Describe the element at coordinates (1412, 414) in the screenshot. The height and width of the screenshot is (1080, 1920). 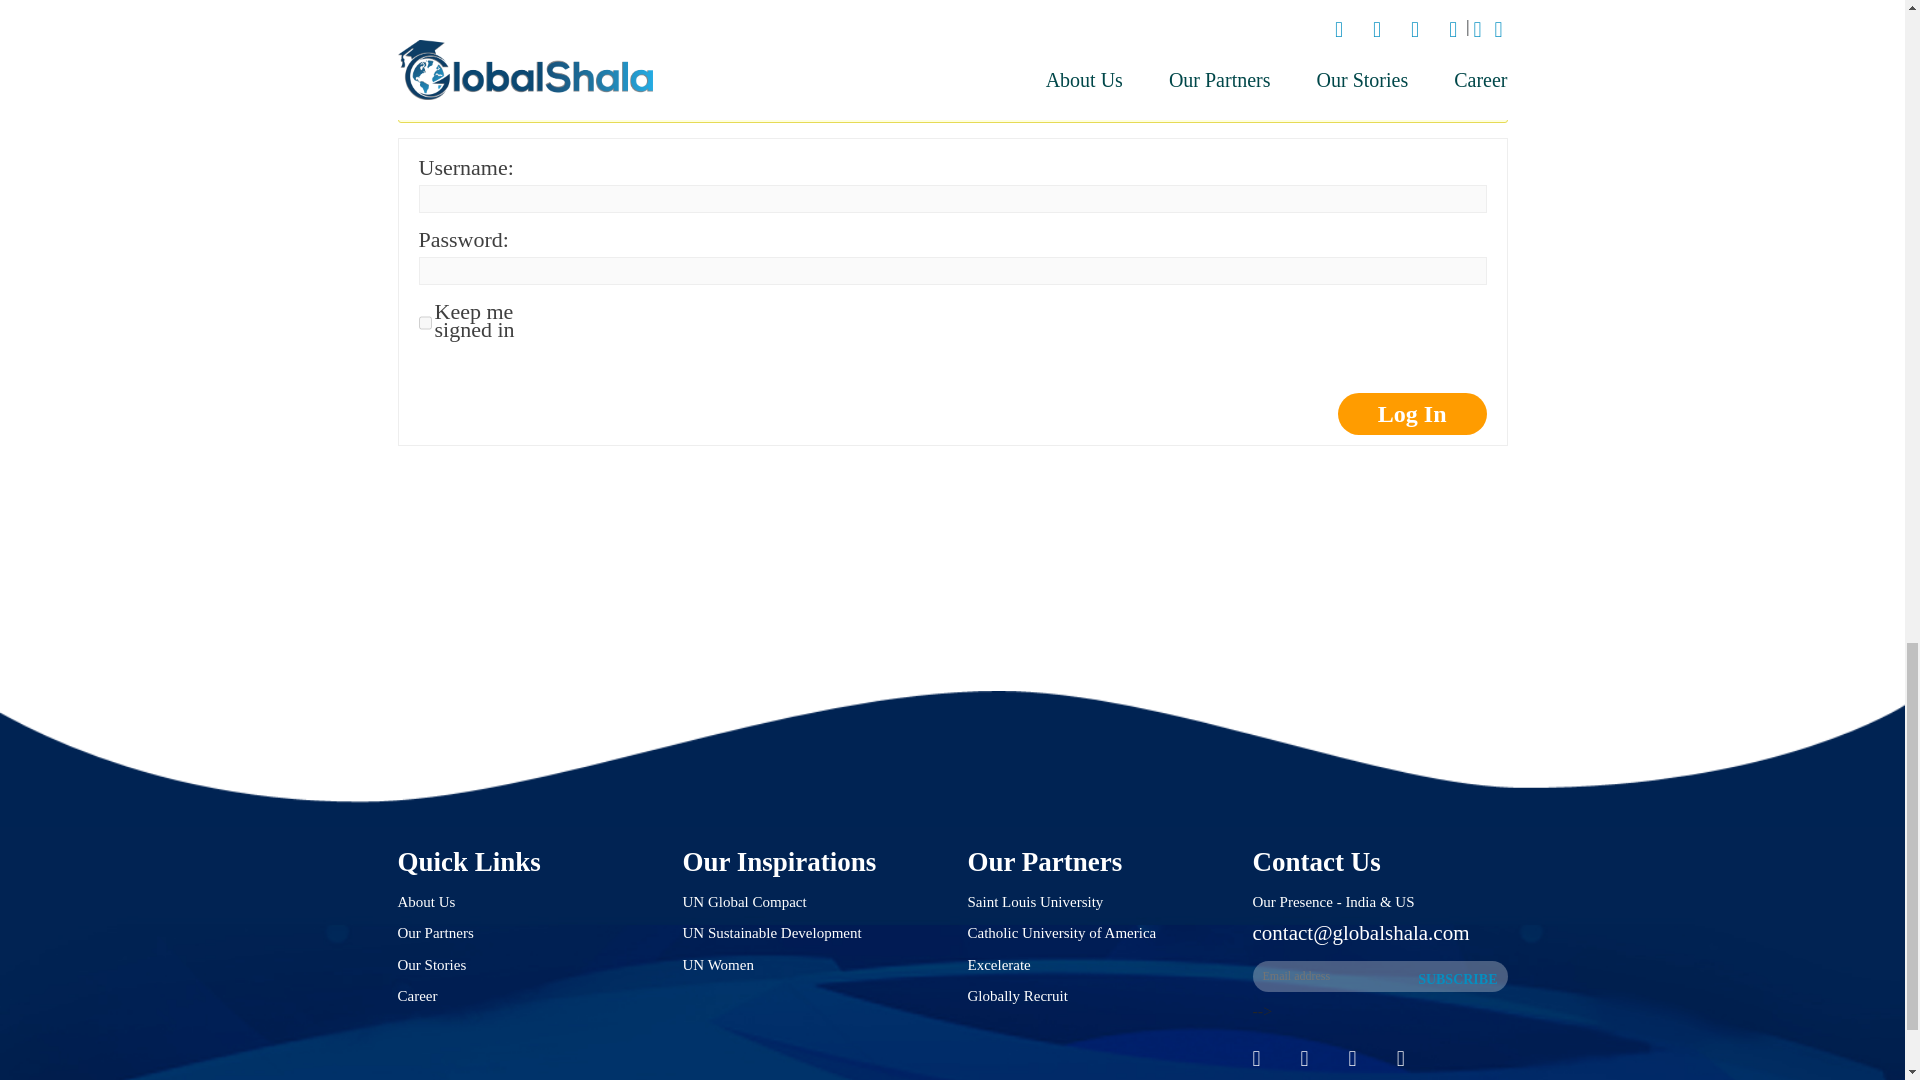
I see `Log In` at that location.